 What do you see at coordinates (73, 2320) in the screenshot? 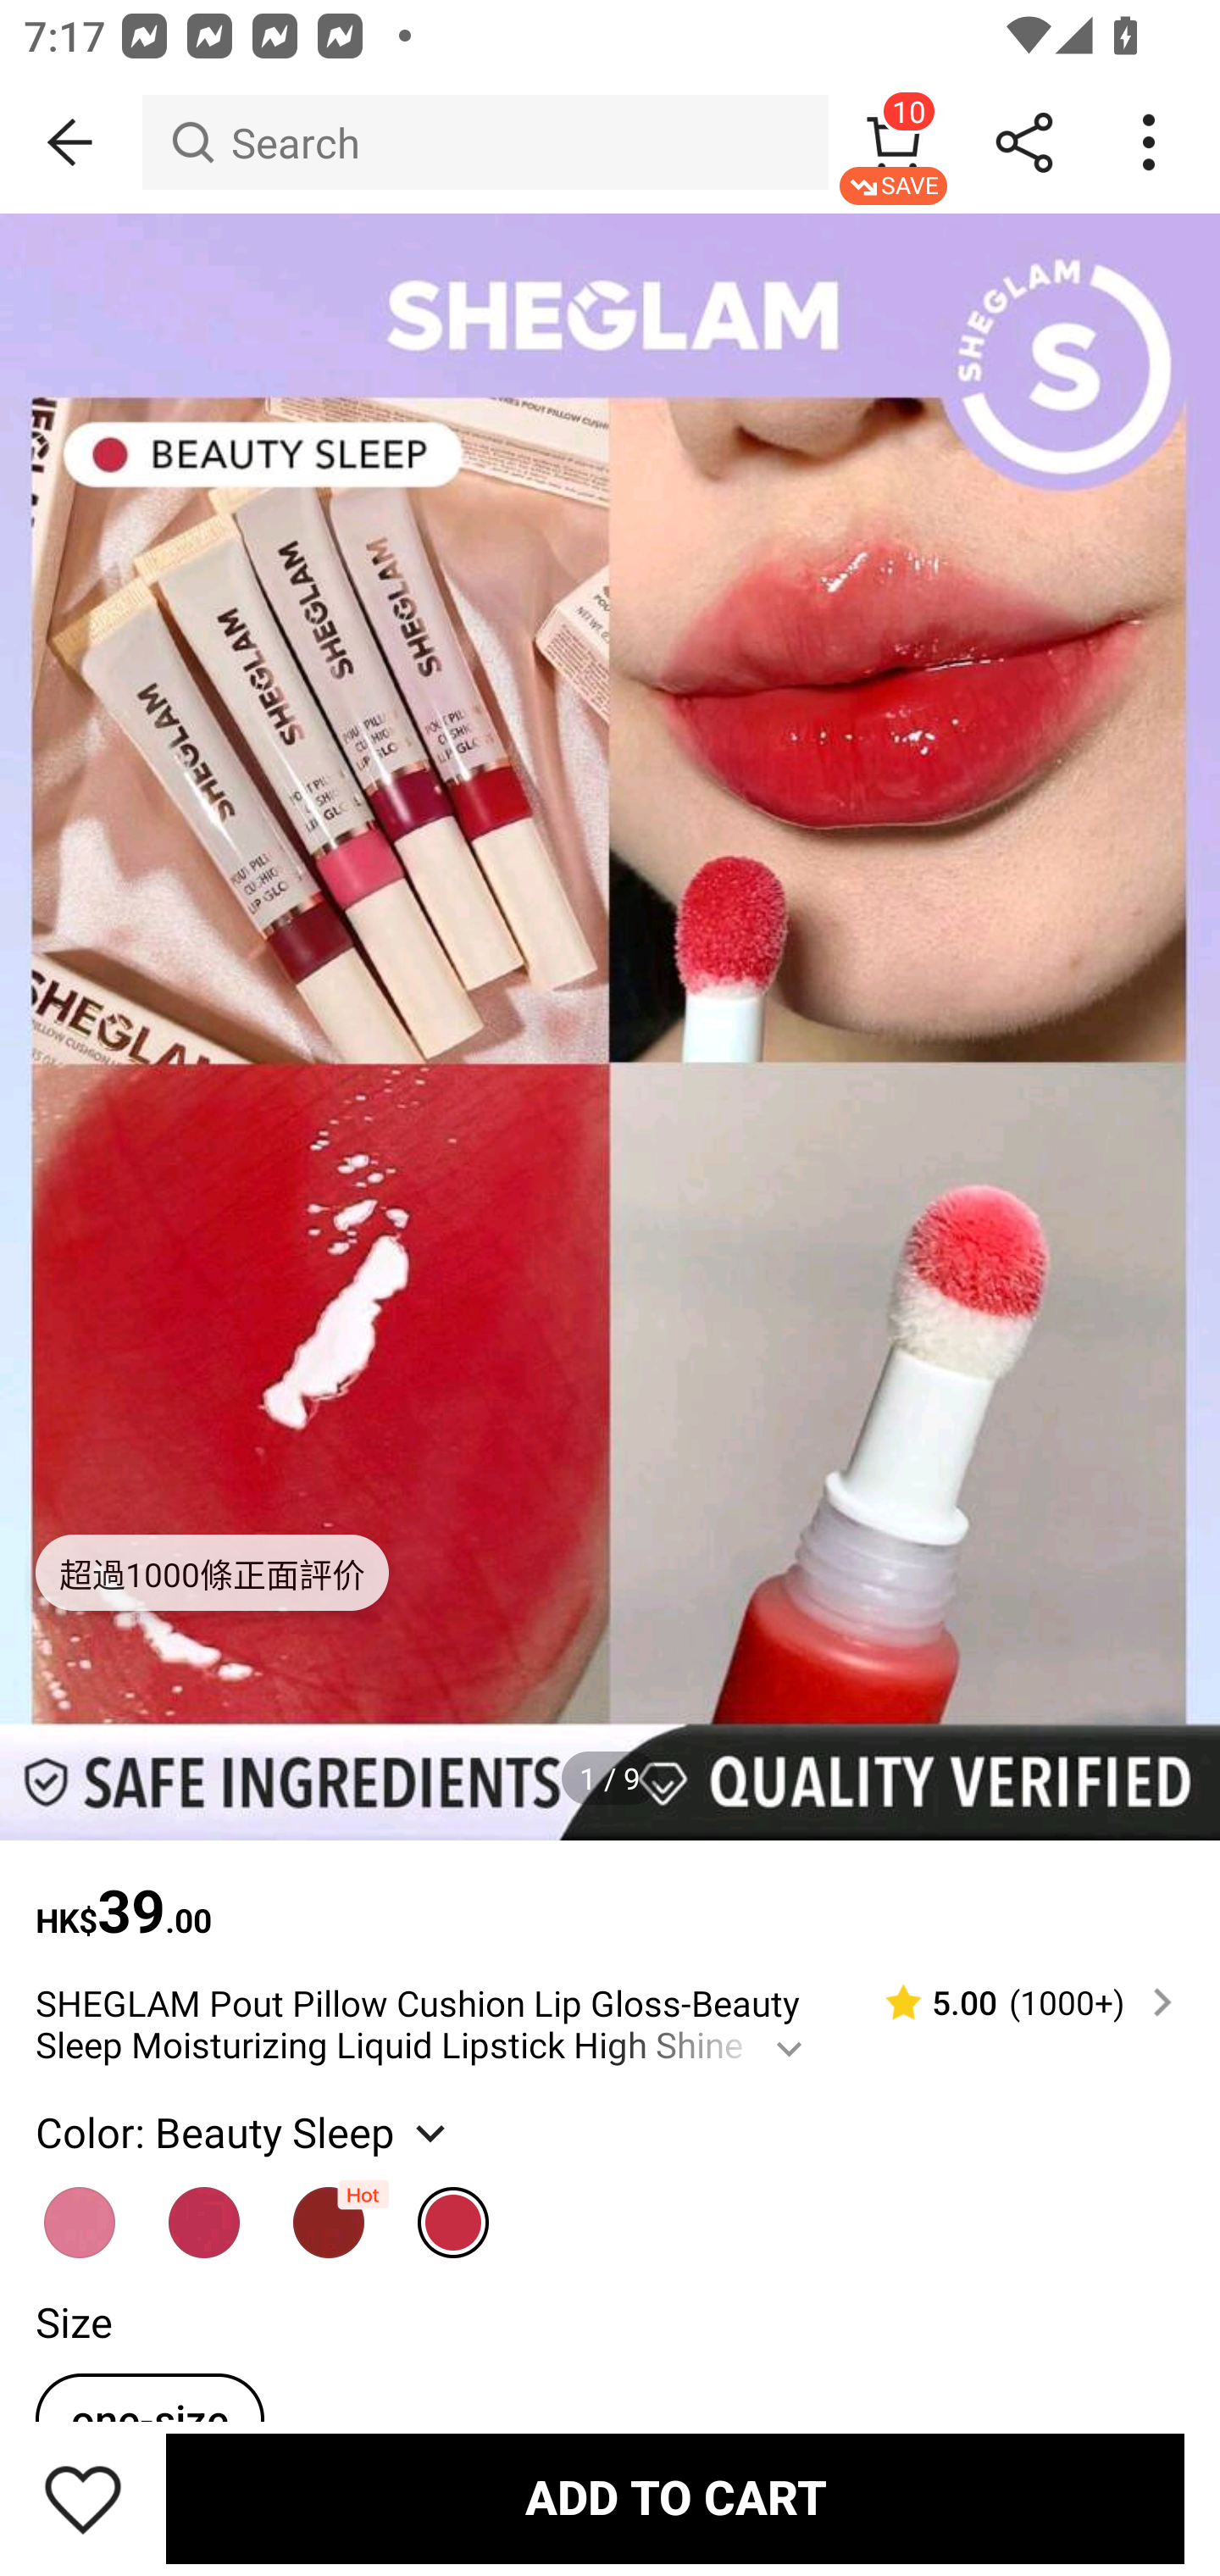
I see `Size` at bounding box center [73, 2320].